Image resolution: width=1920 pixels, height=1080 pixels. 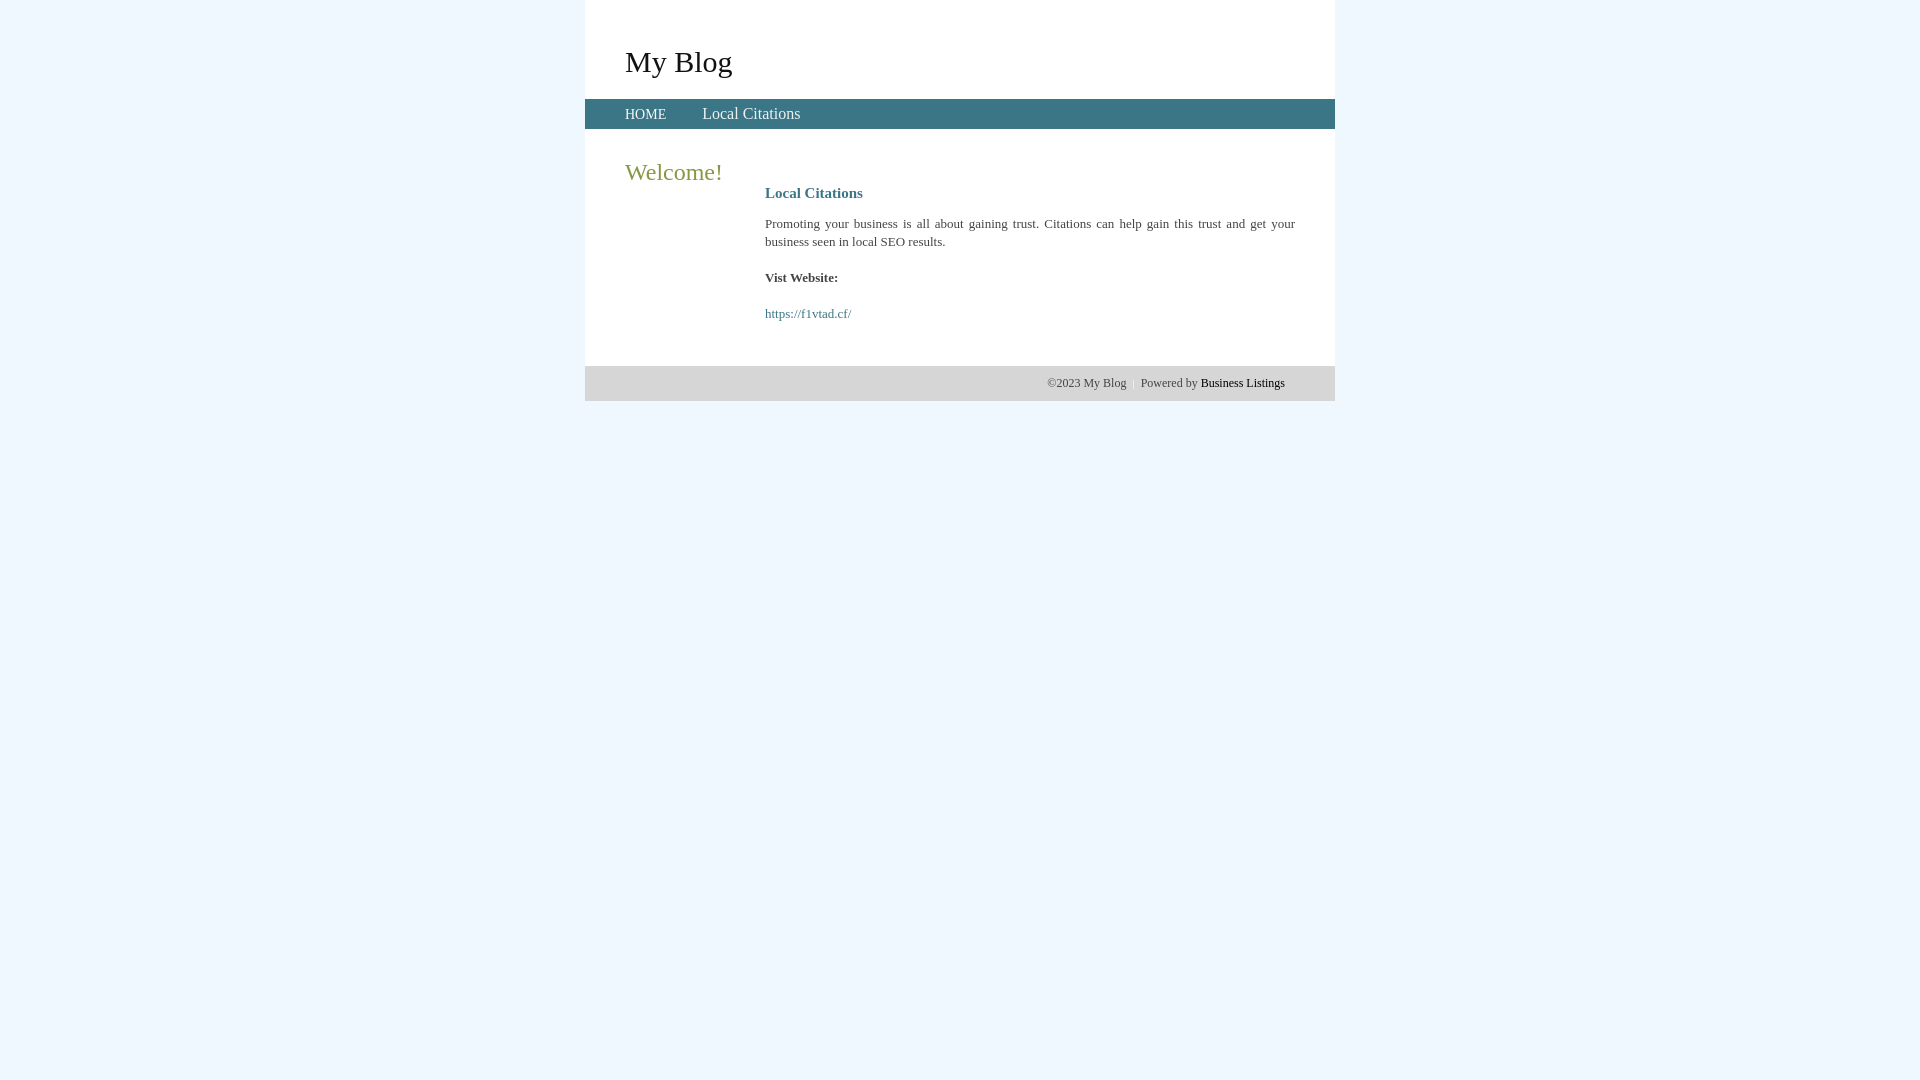 I want to click on Local Citations, so click(x=751, y=114).